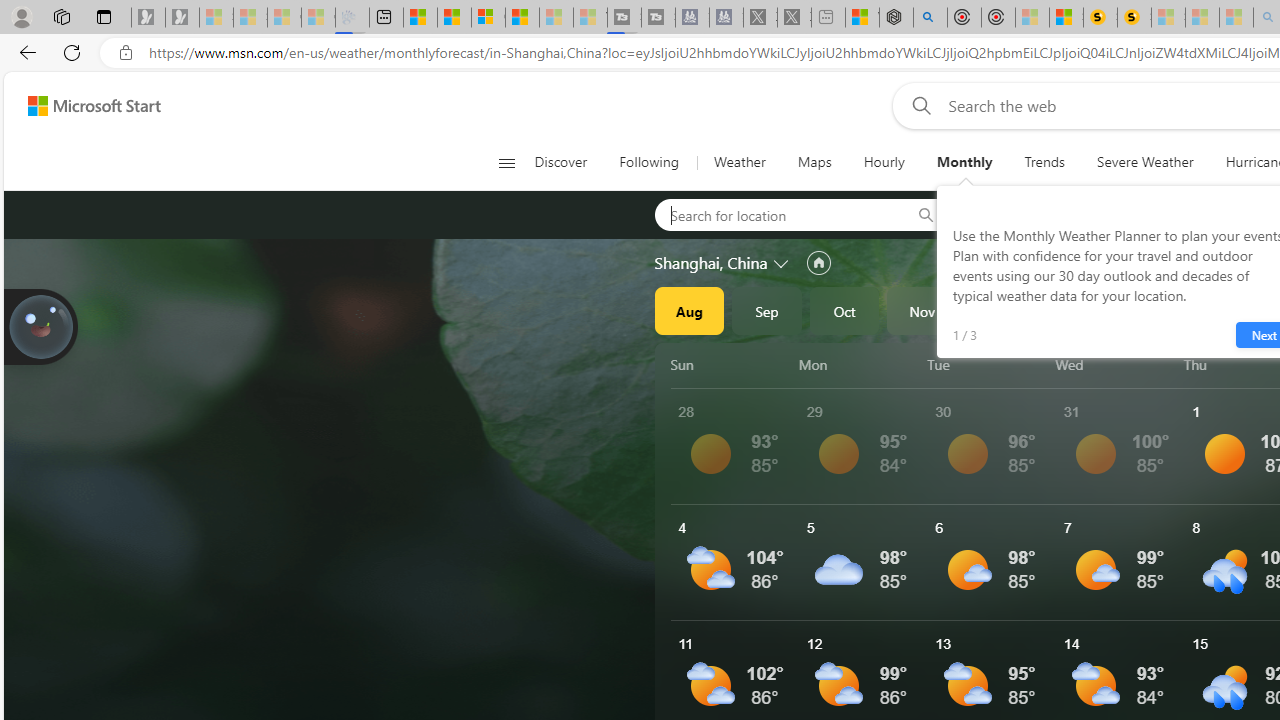 The height and width of the screenshot is (720, 1280). I want to click on Mar, so click(1233, 310).